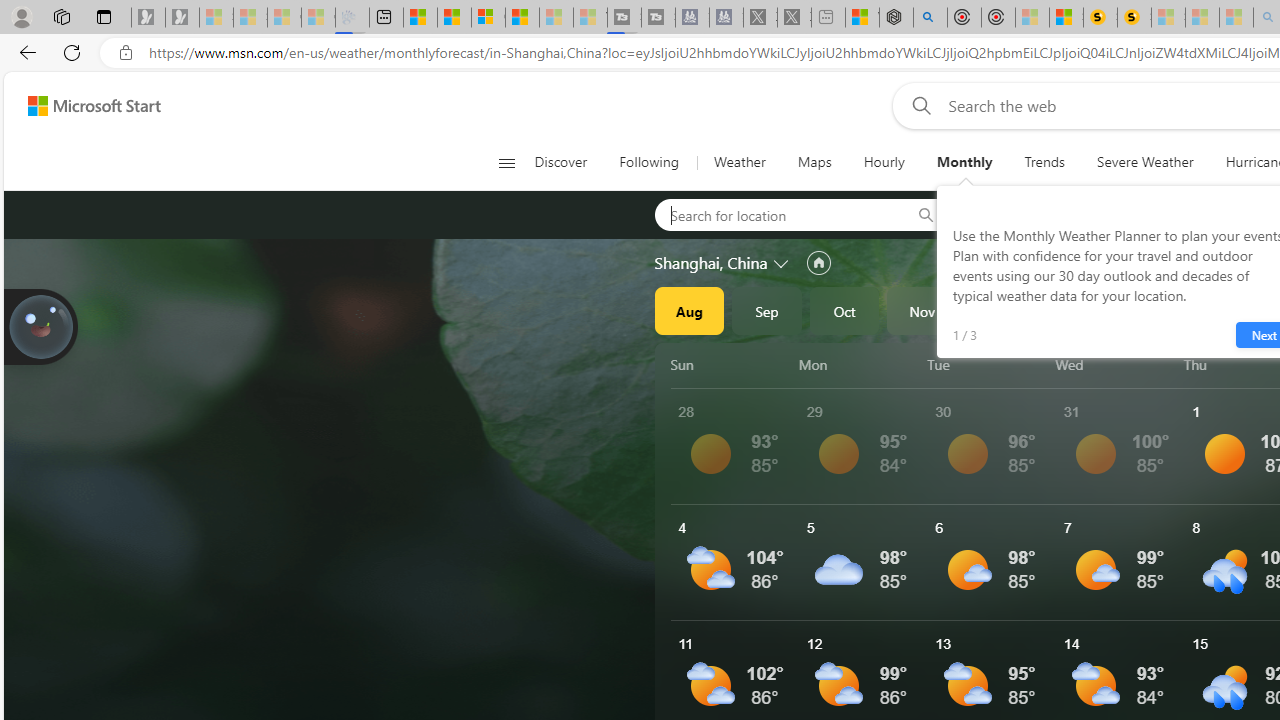 The height and width of the screenshot is (720, 1280). I want to click on Mar, so click(1233, 310).